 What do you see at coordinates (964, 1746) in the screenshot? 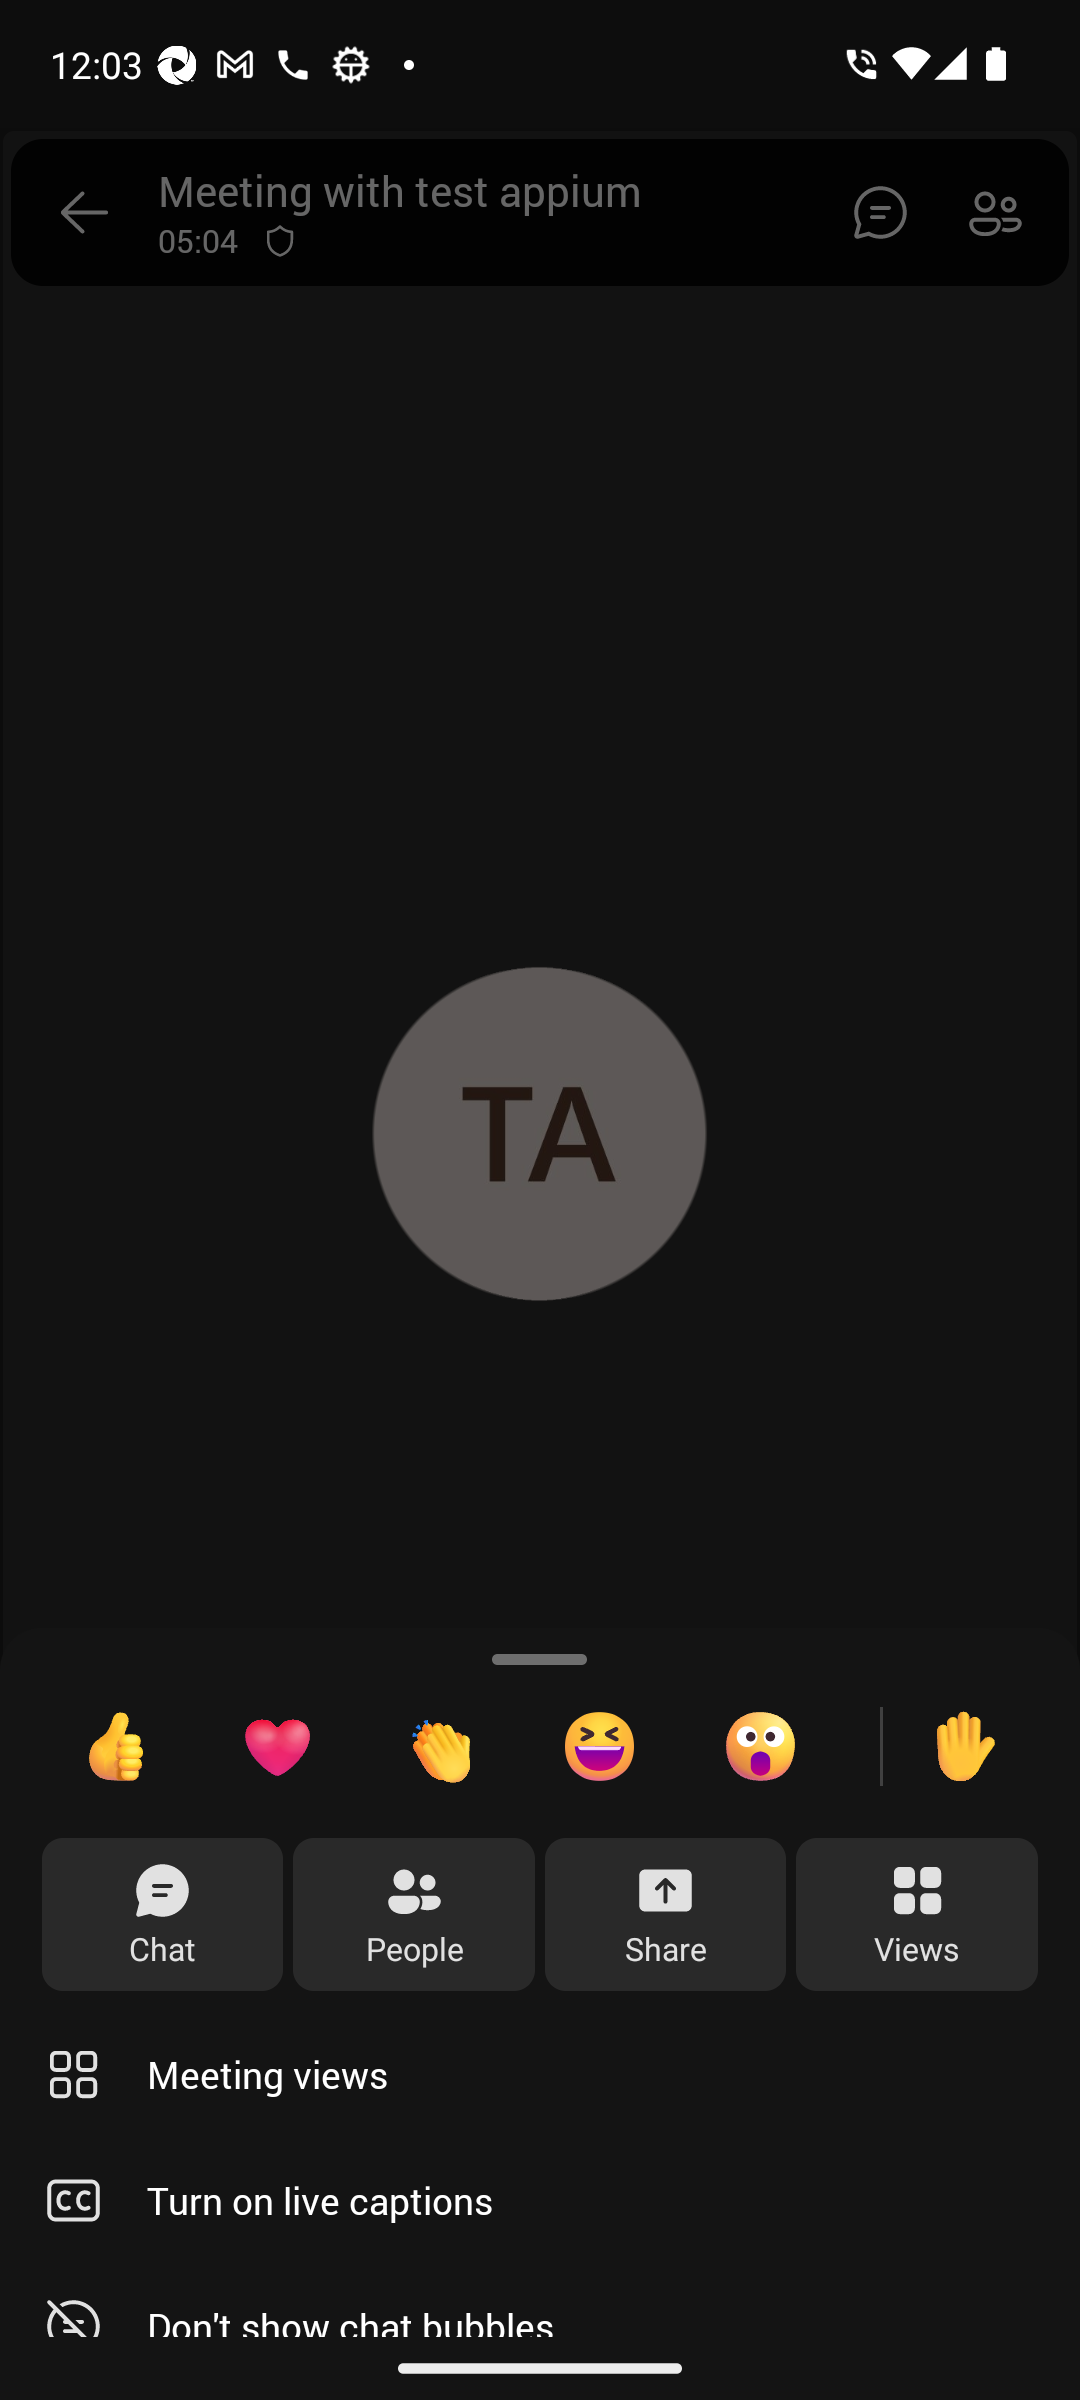
I see `raise hand` at bounding box center [964, 1746].